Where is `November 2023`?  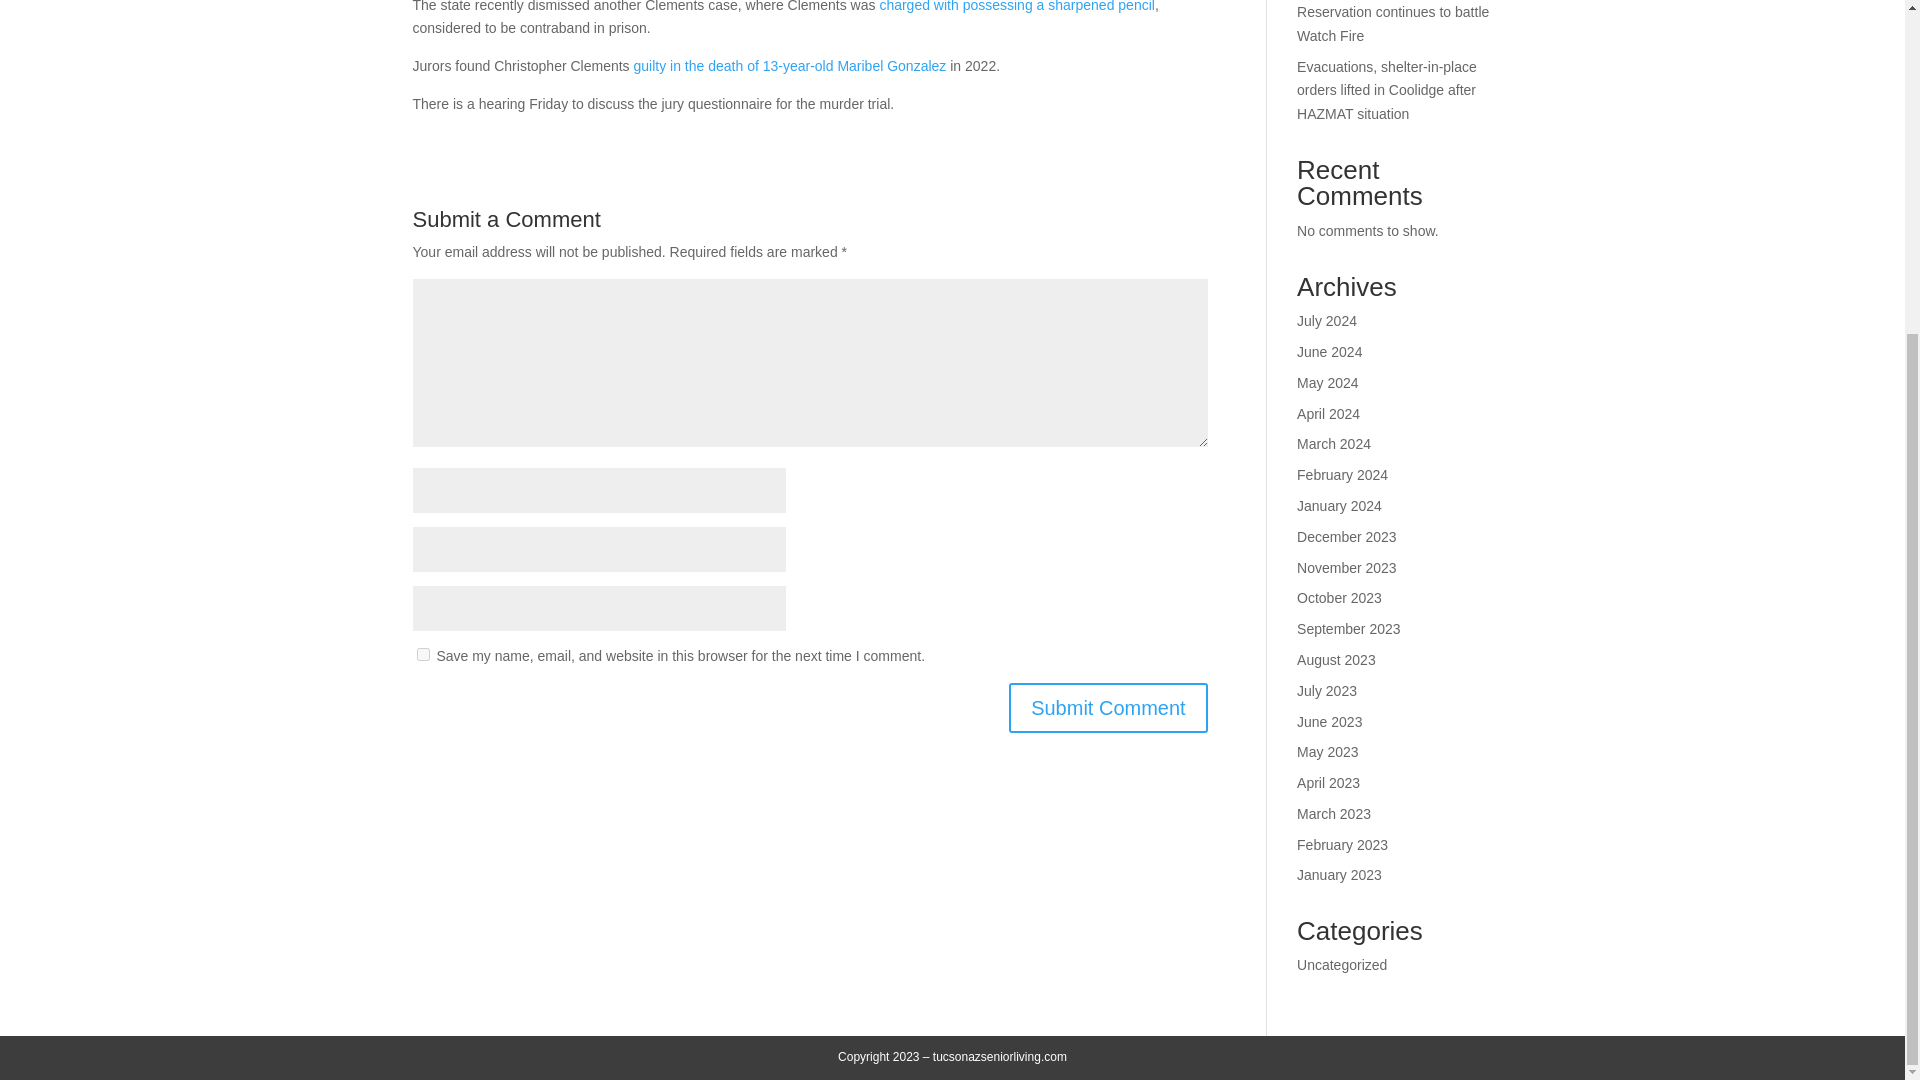 November 2023 is located at coordinates (1347, 568).